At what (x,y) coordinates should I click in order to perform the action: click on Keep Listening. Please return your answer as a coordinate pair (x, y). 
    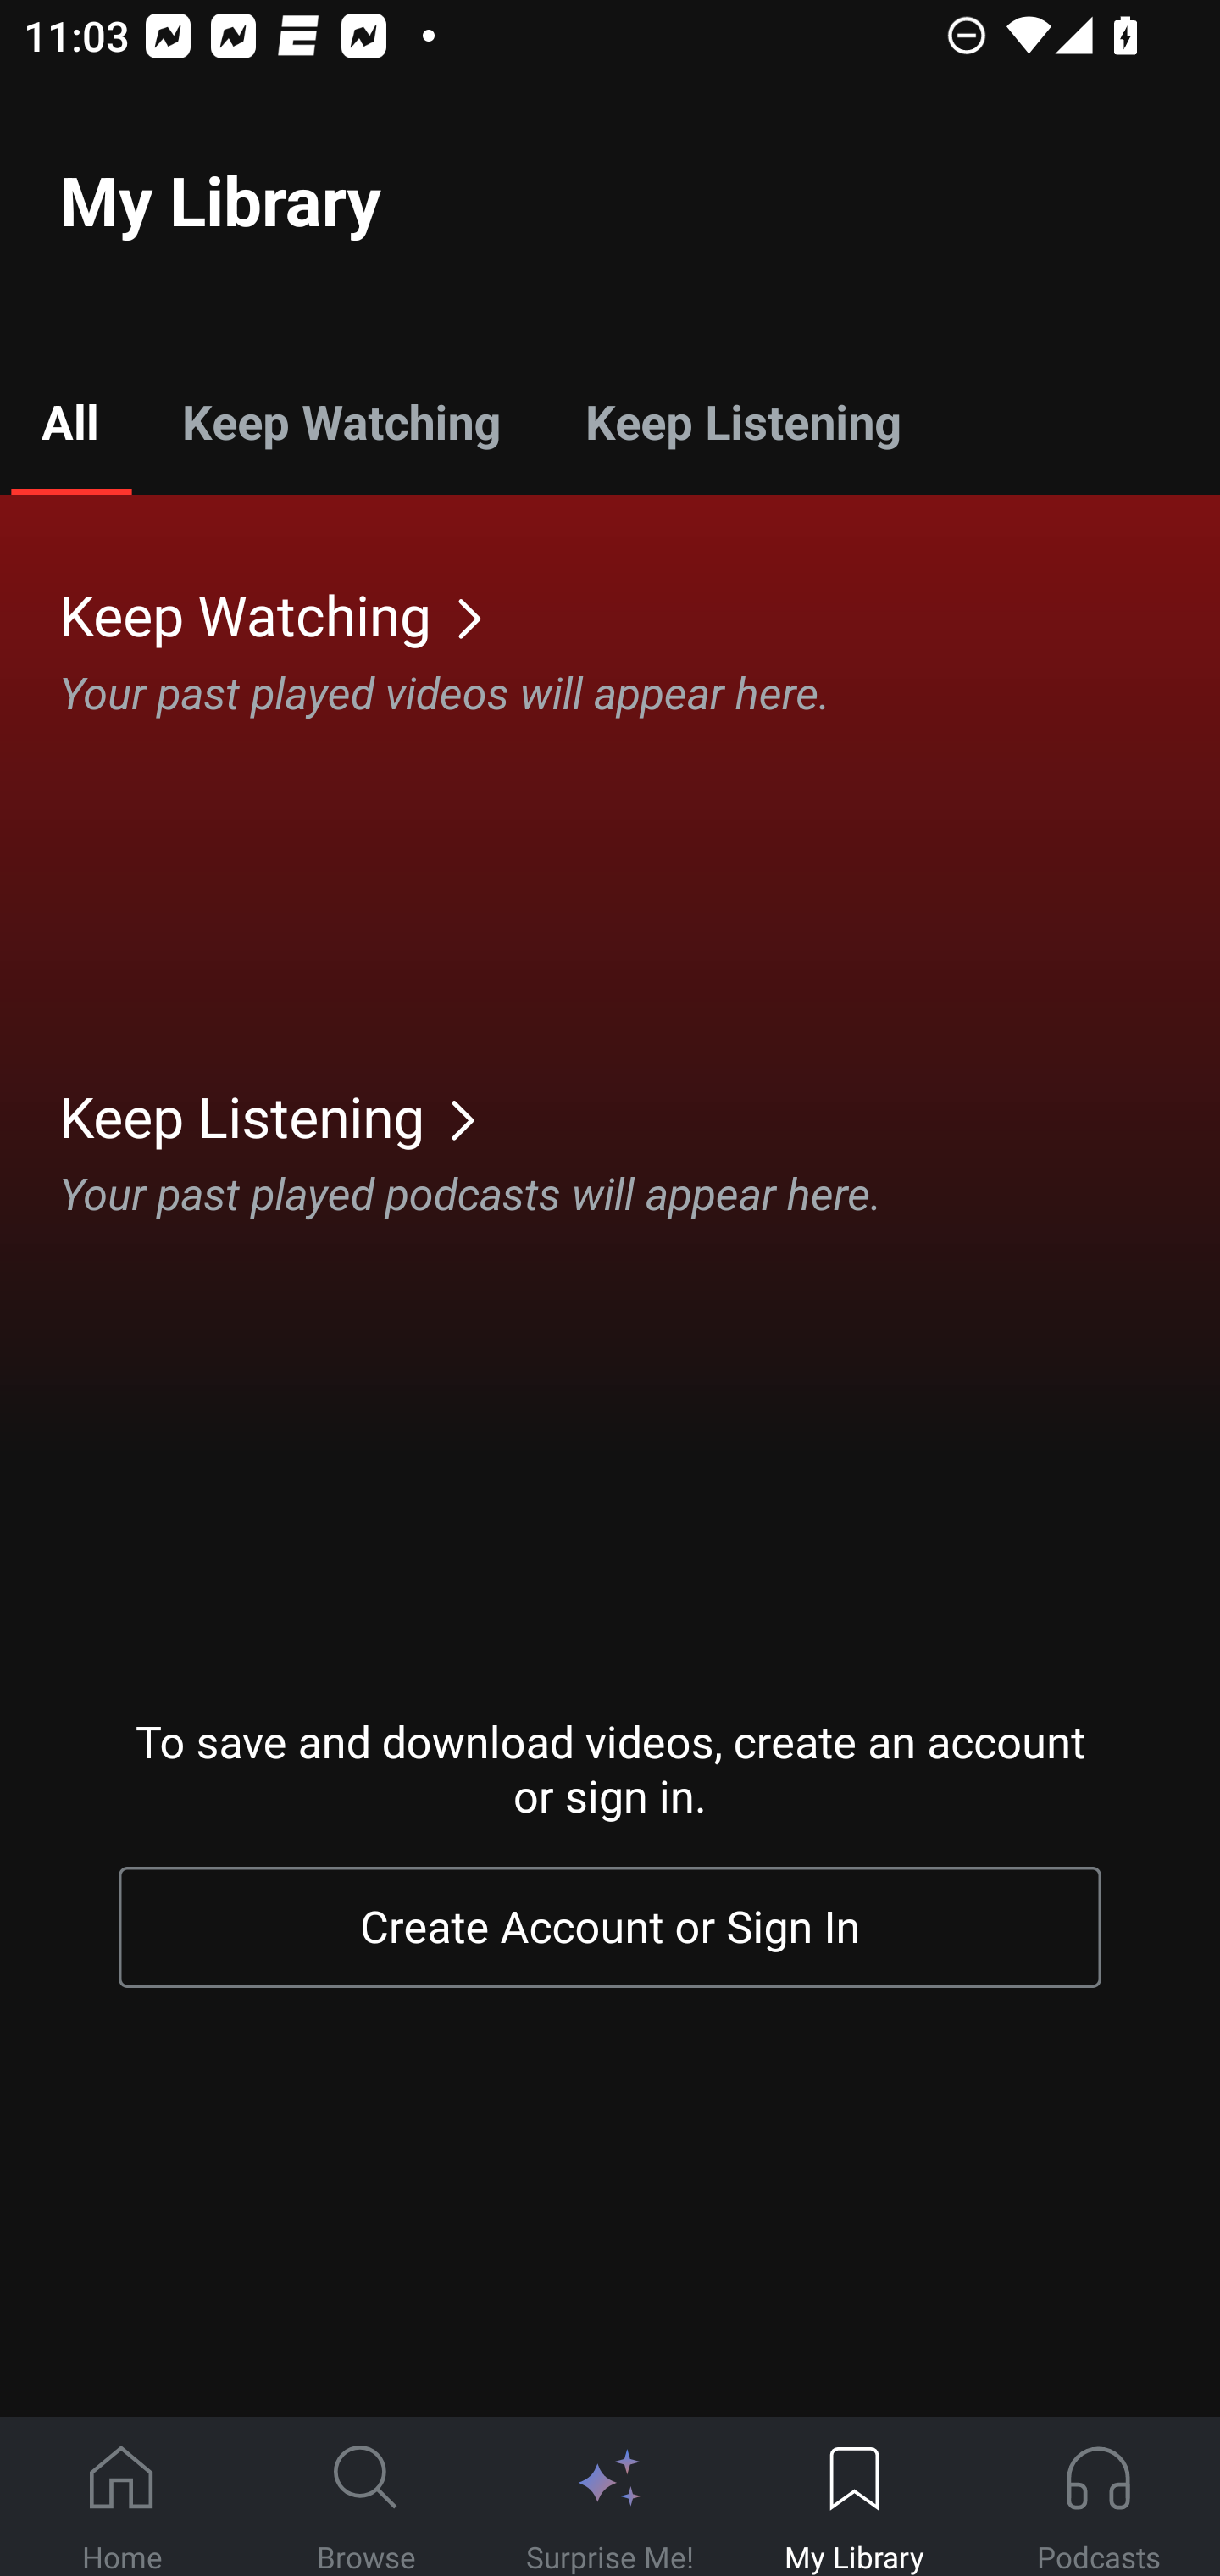
    Looking at the image, I should click on (742, 420).